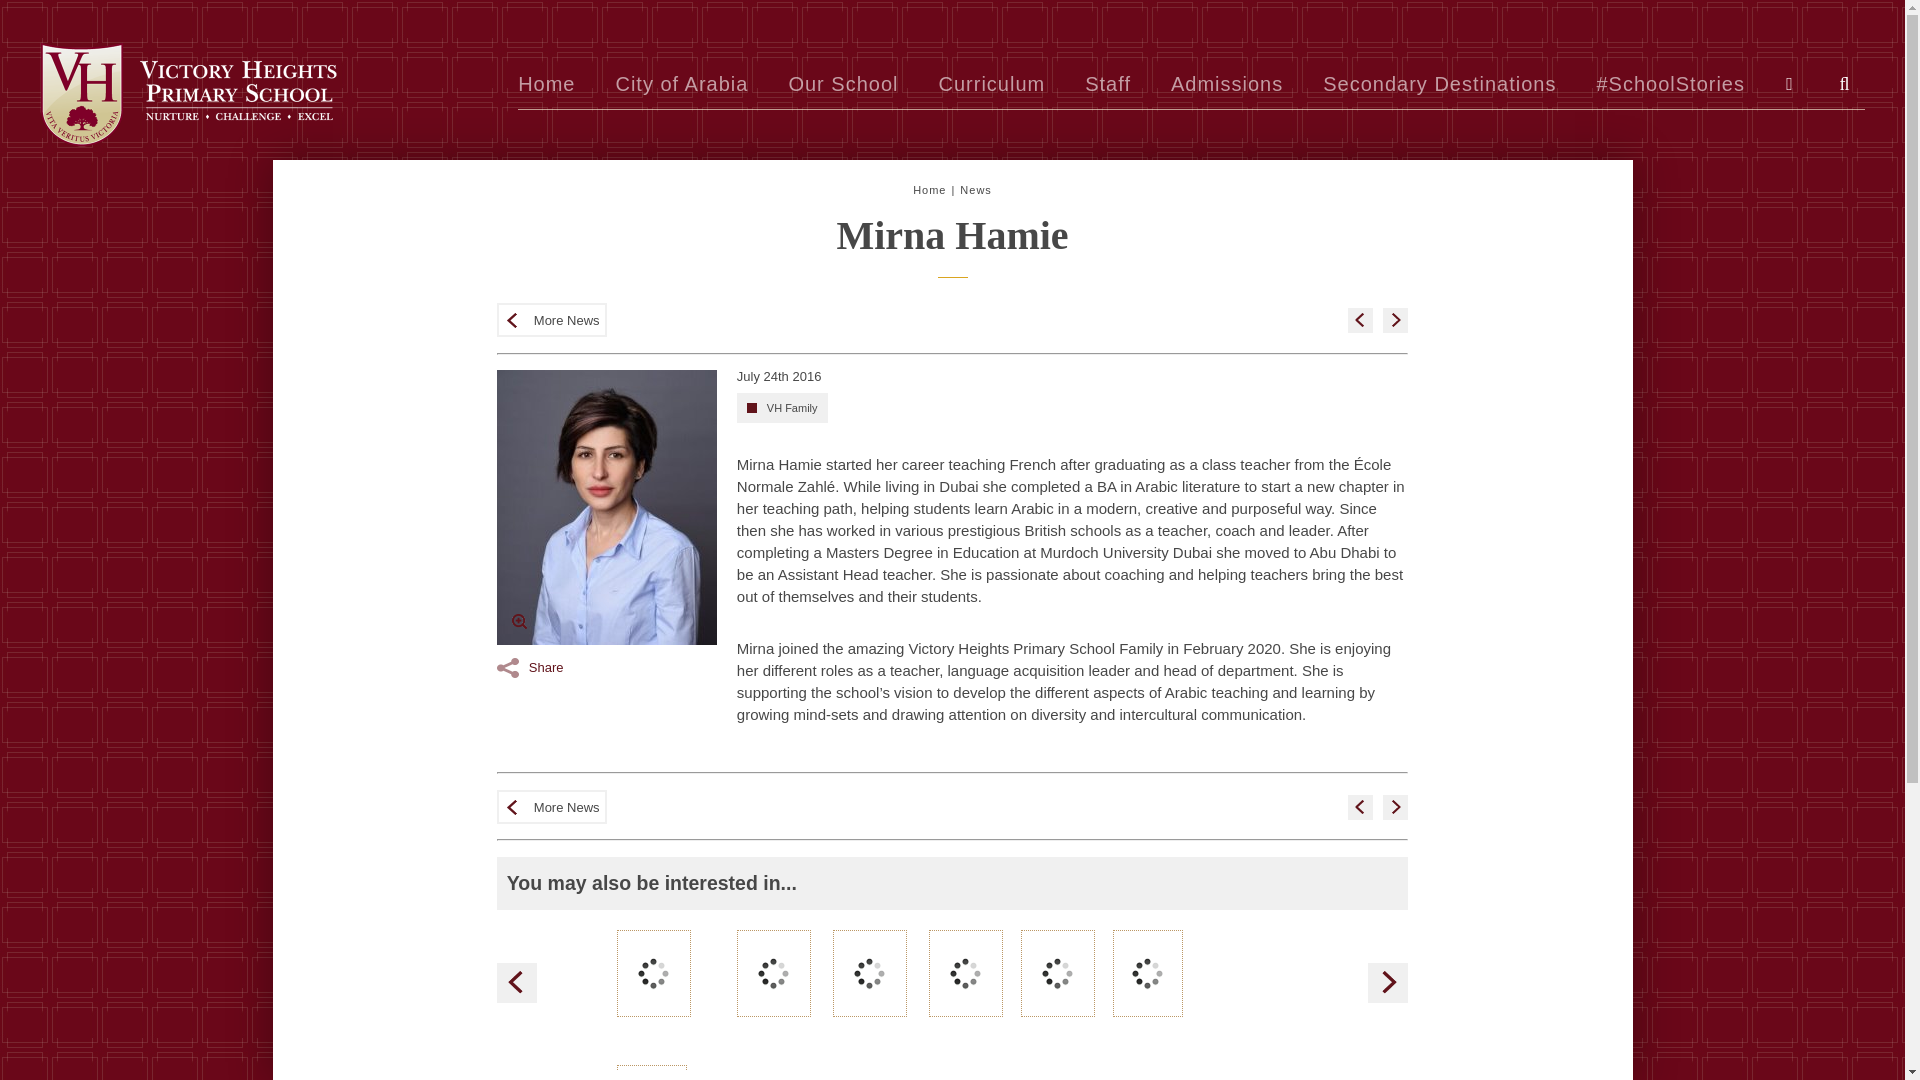  What do you see at coordinates (1226, 84) in the screenshot?
I see `Admissions` at bounding box center [1226, 84].